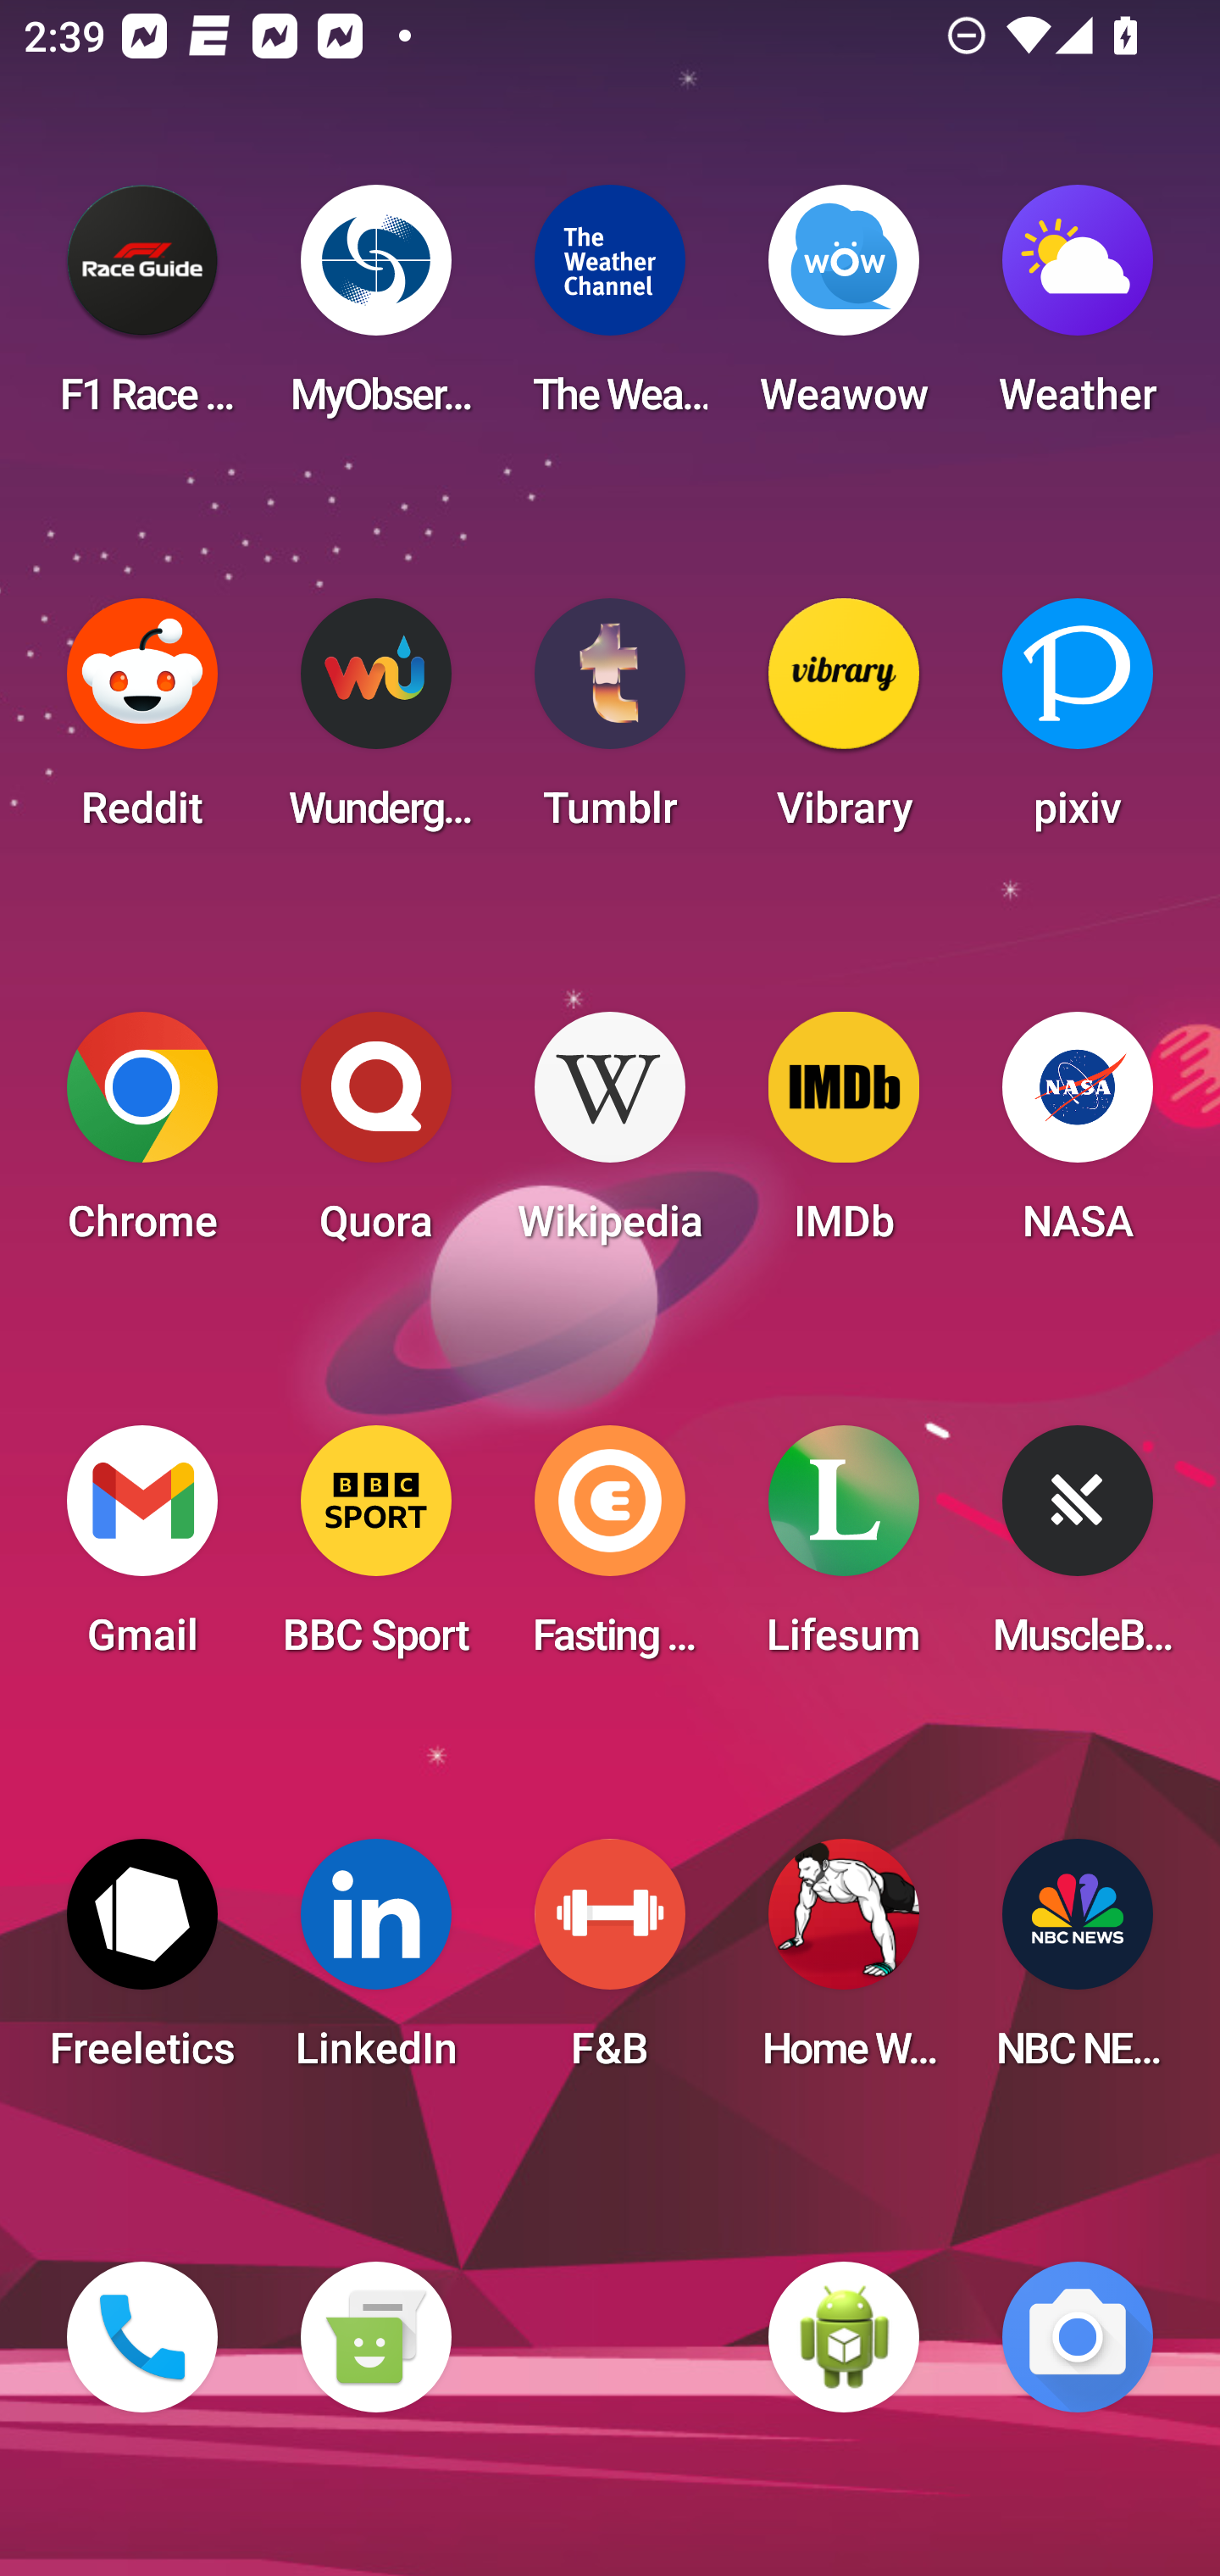  Describe the element at coordinates (1078, 1964) in the screenshot. I see `NBC NEWS` at that location.